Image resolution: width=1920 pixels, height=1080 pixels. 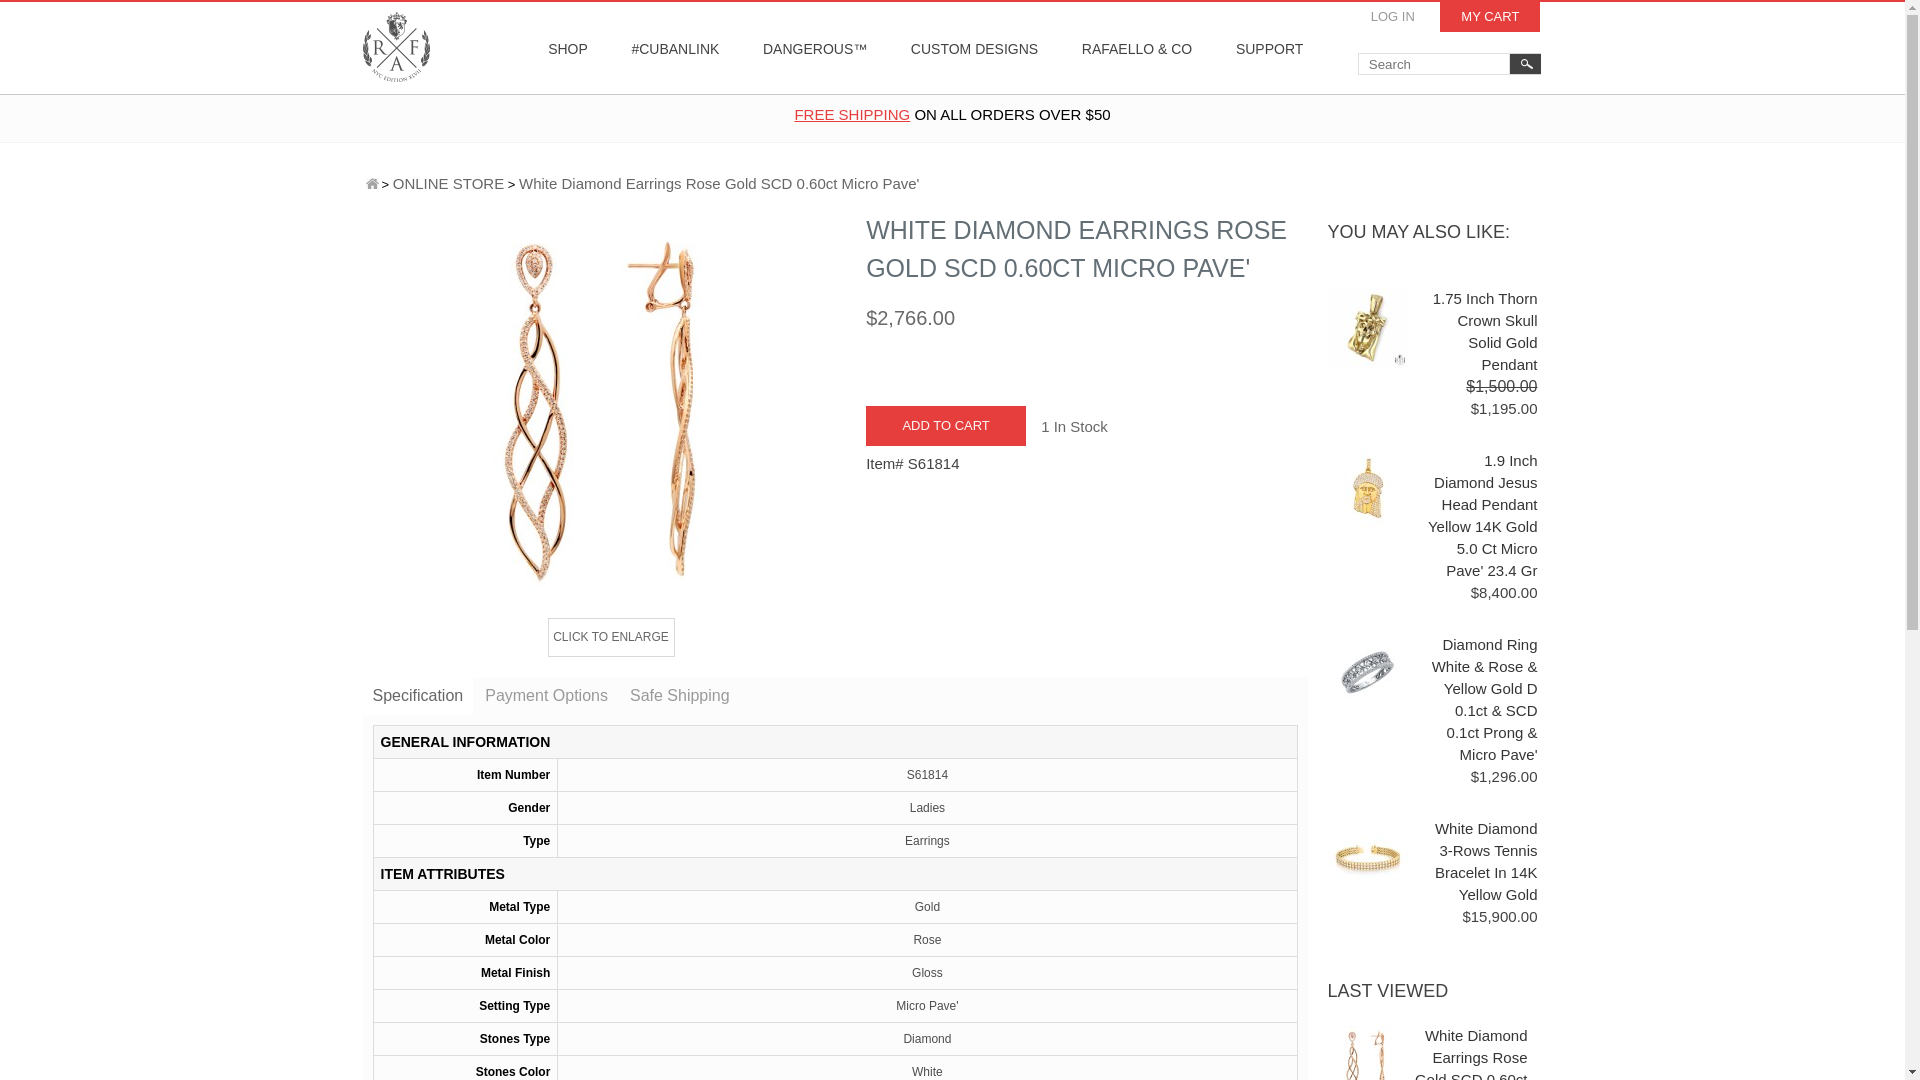 What do you see at coordinates (612, 410) in the screenshot?
I see `White Diamond Earrings Rose Gold SCD 0.60ct Micro Pave' ` at bounding box center [612, 410].